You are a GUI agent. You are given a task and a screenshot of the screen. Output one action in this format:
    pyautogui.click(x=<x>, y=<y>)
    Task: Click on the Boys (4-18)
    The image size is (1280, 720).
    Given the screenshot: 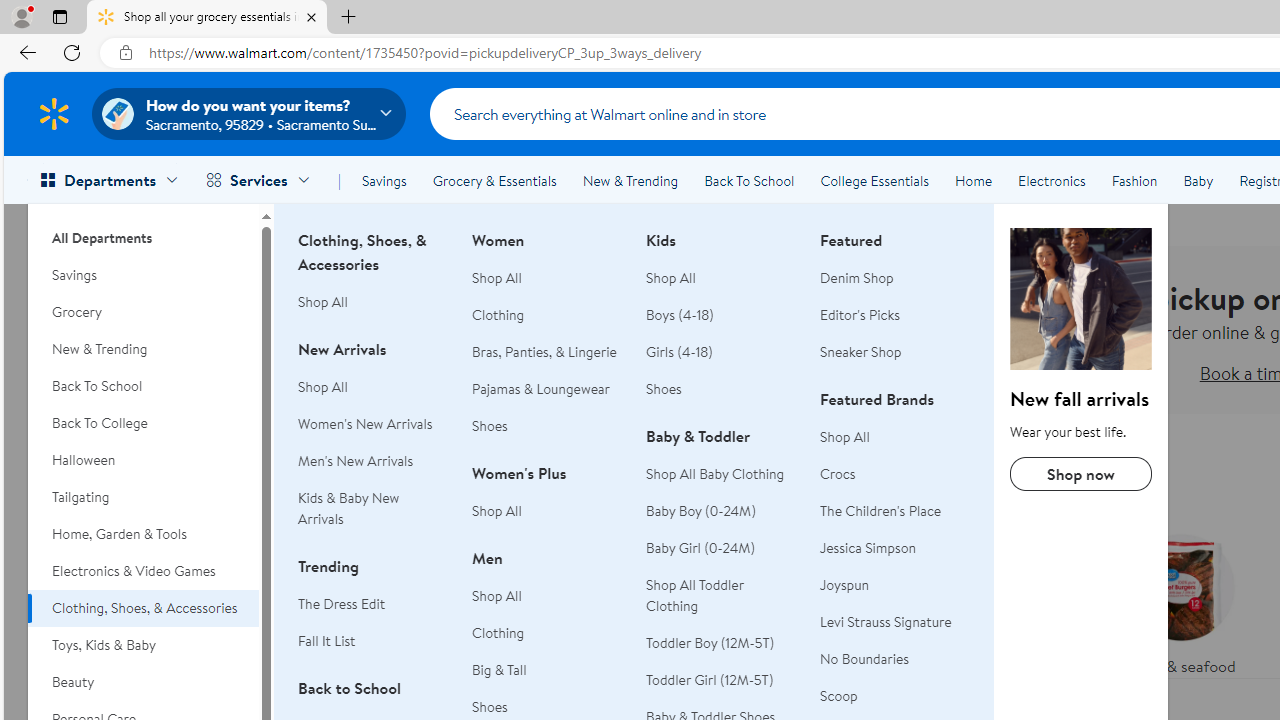 What is the action you would take?
    pyautogui.click(x=680, y=314)
    